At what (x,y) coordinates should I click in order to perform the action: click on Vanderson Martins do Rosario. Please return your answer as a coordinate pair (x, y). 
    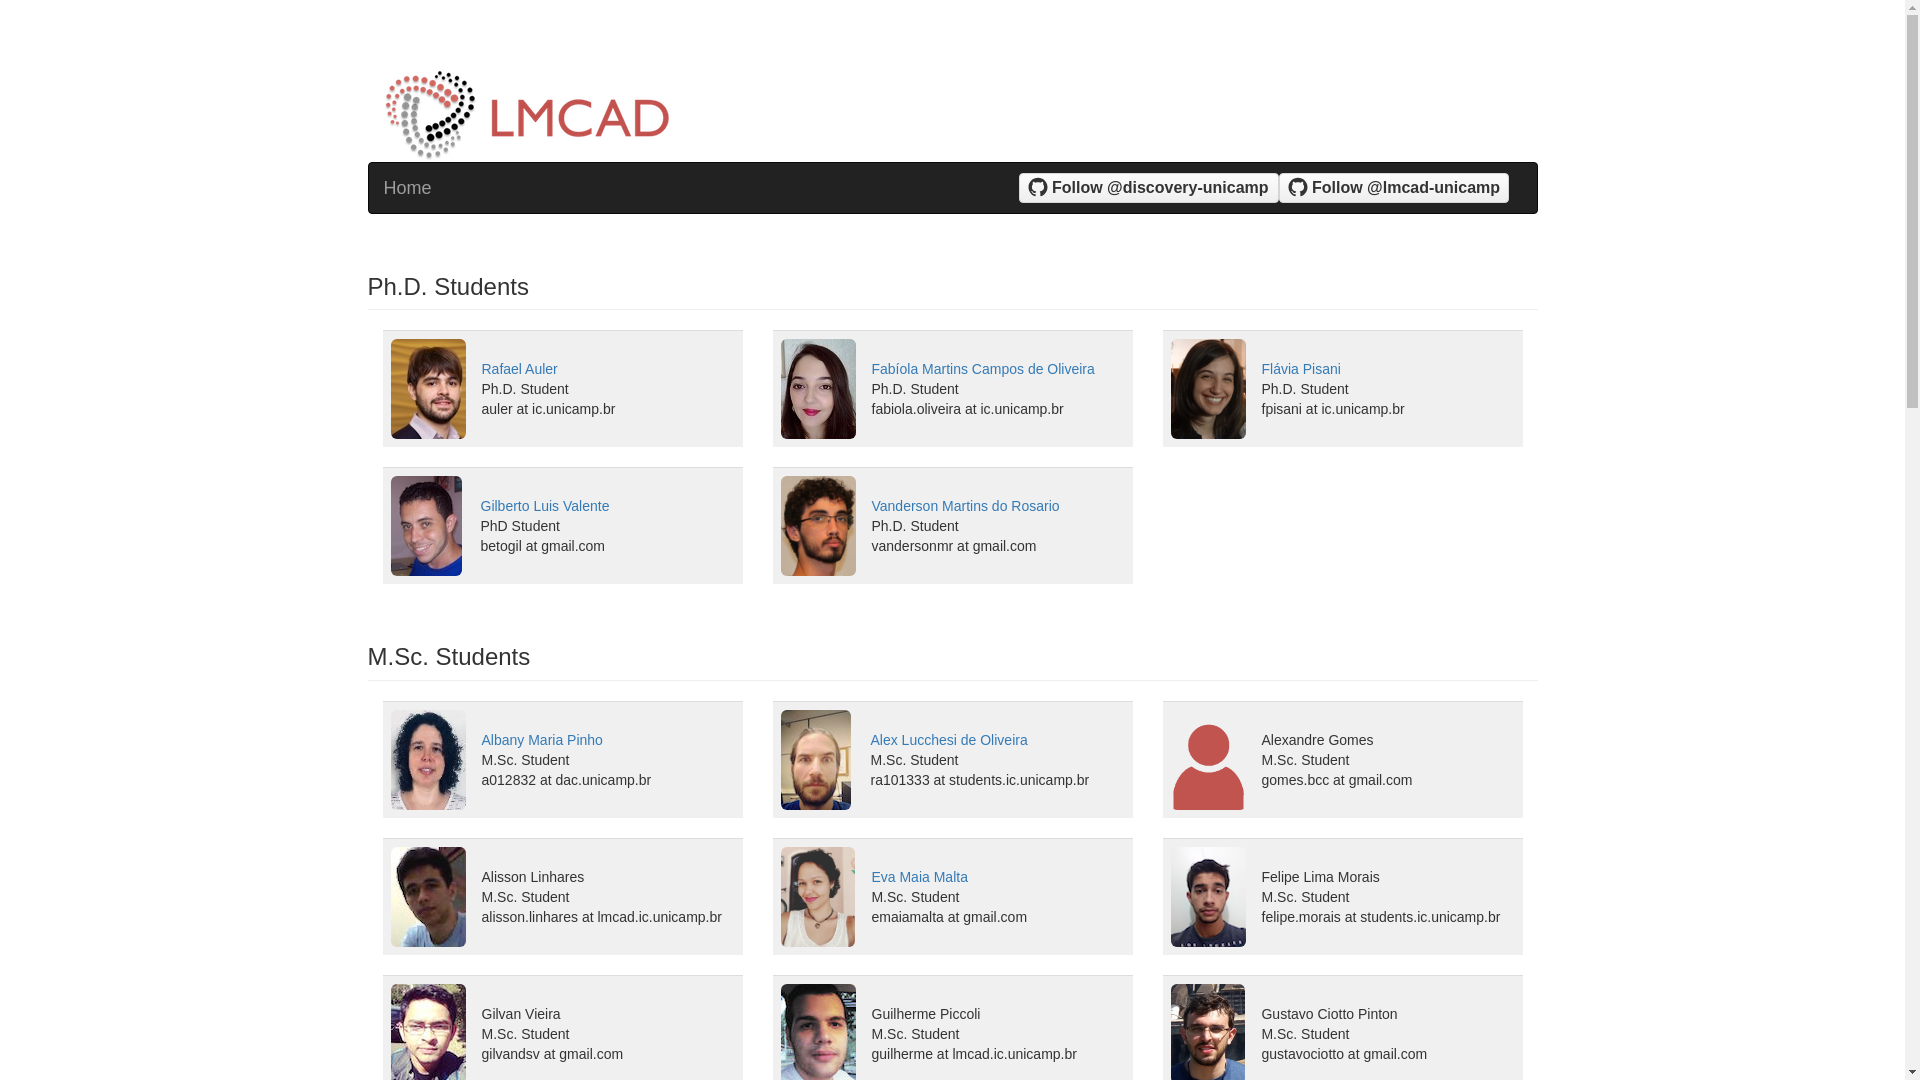
    Looking at the image, I should click on (966, 506).